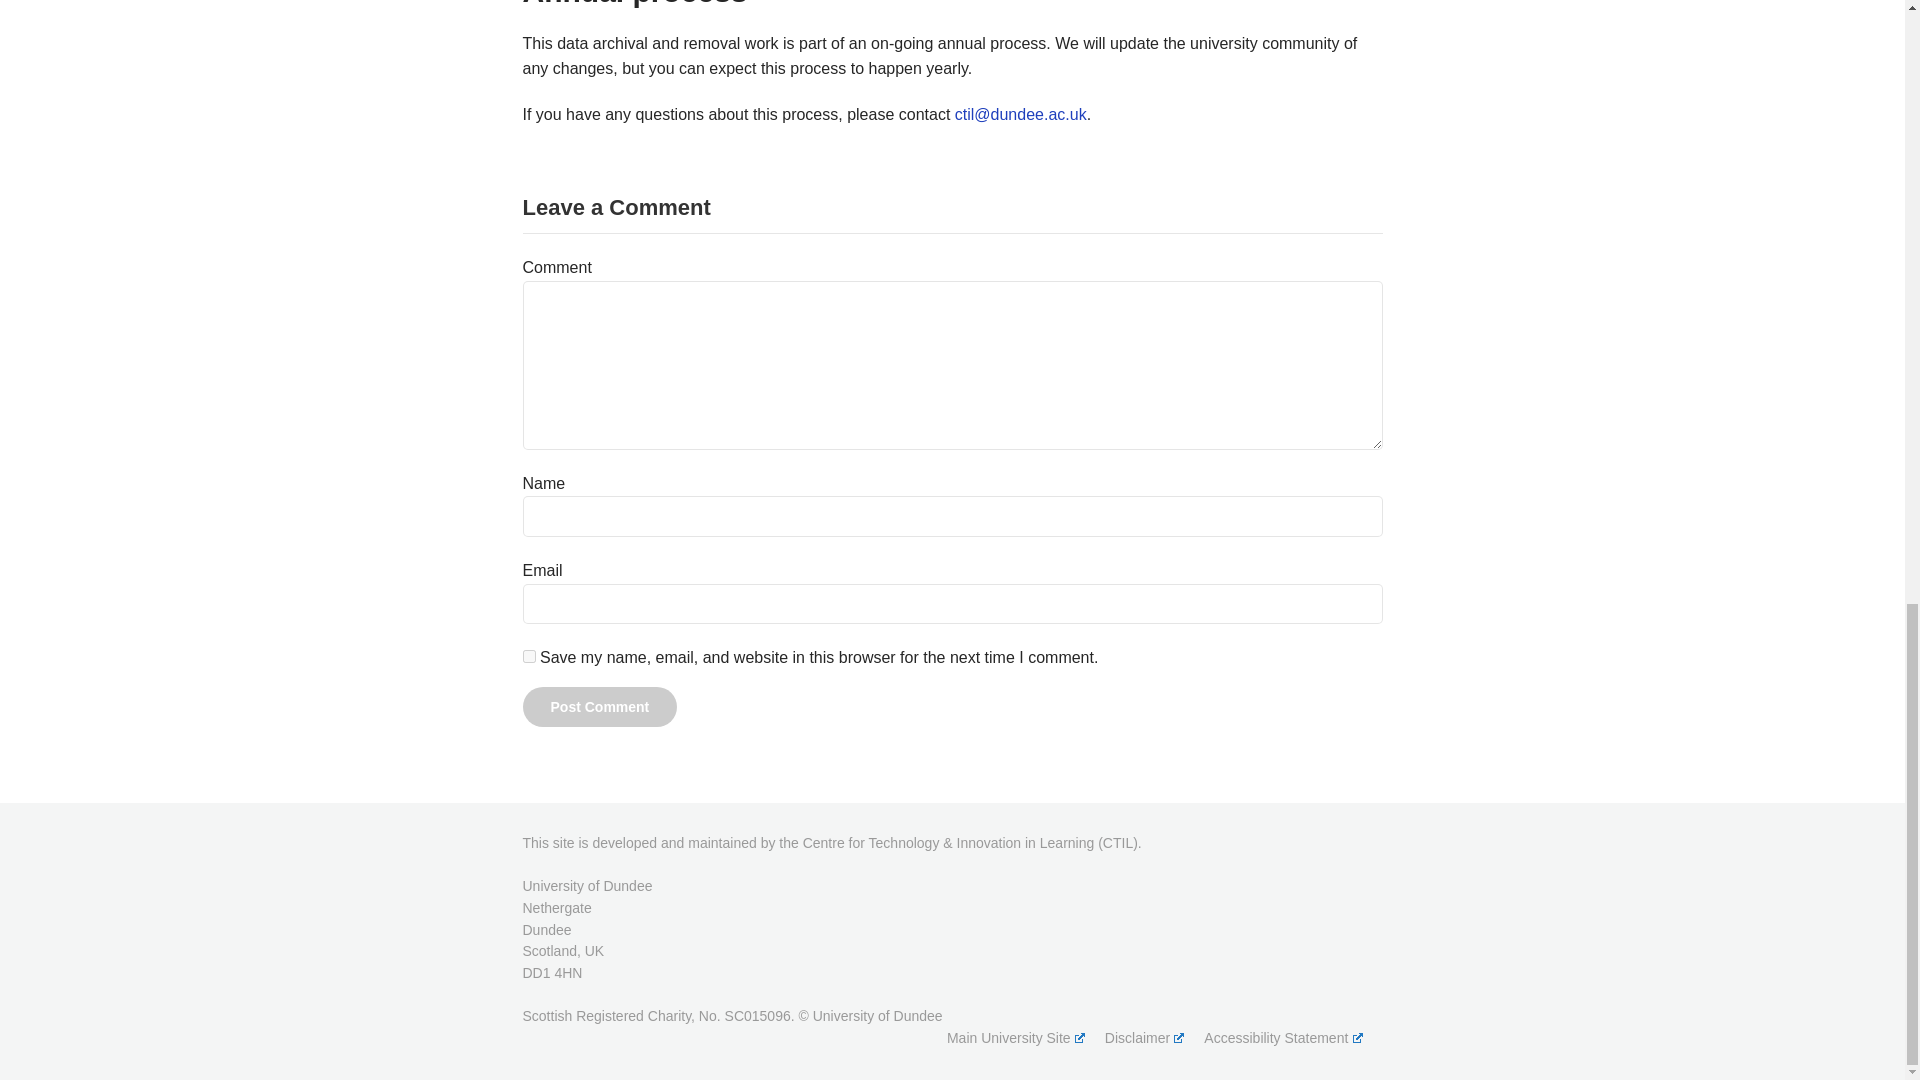 The width and height of the screenshot is (1920, 1080). I want to click on Post Comment, so click(600, 706).